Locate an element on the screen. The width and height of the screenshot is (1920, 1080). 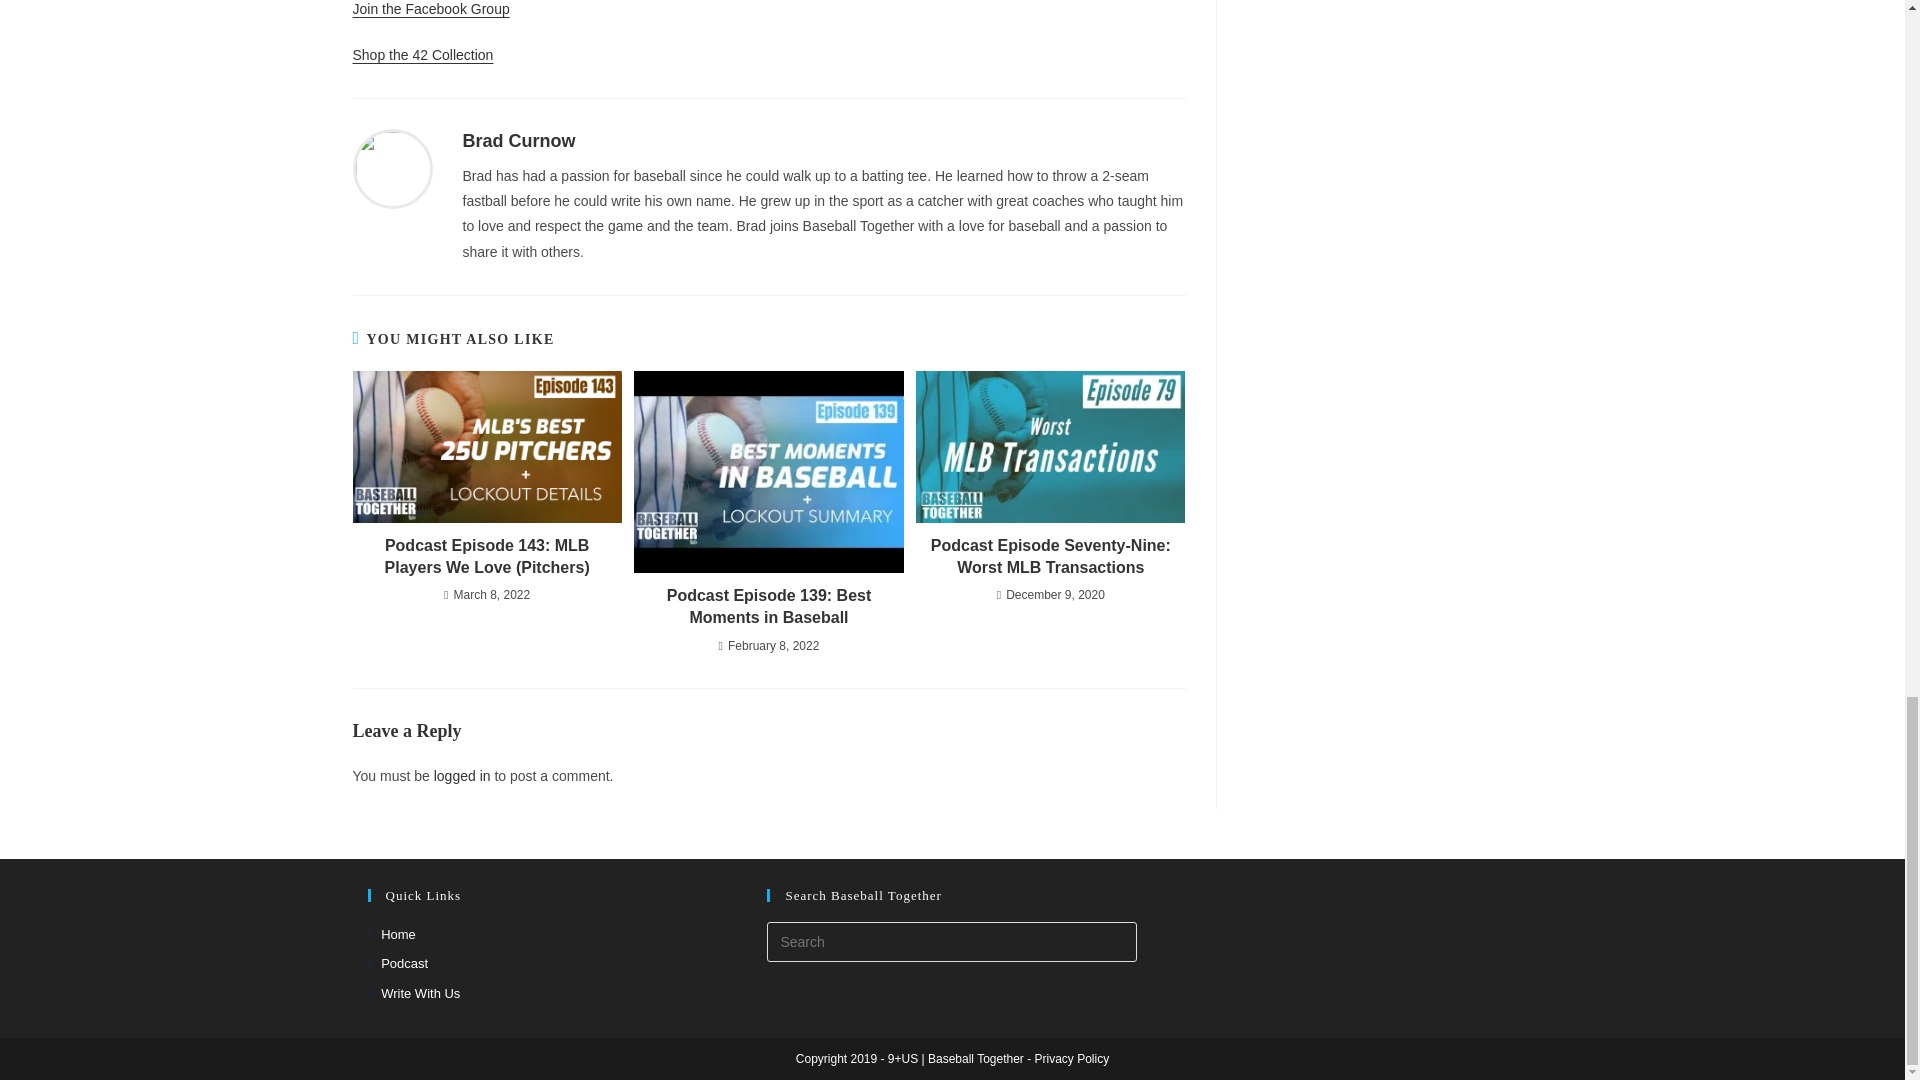
Shop the 42 Collection is located at coordinates (422, 54).